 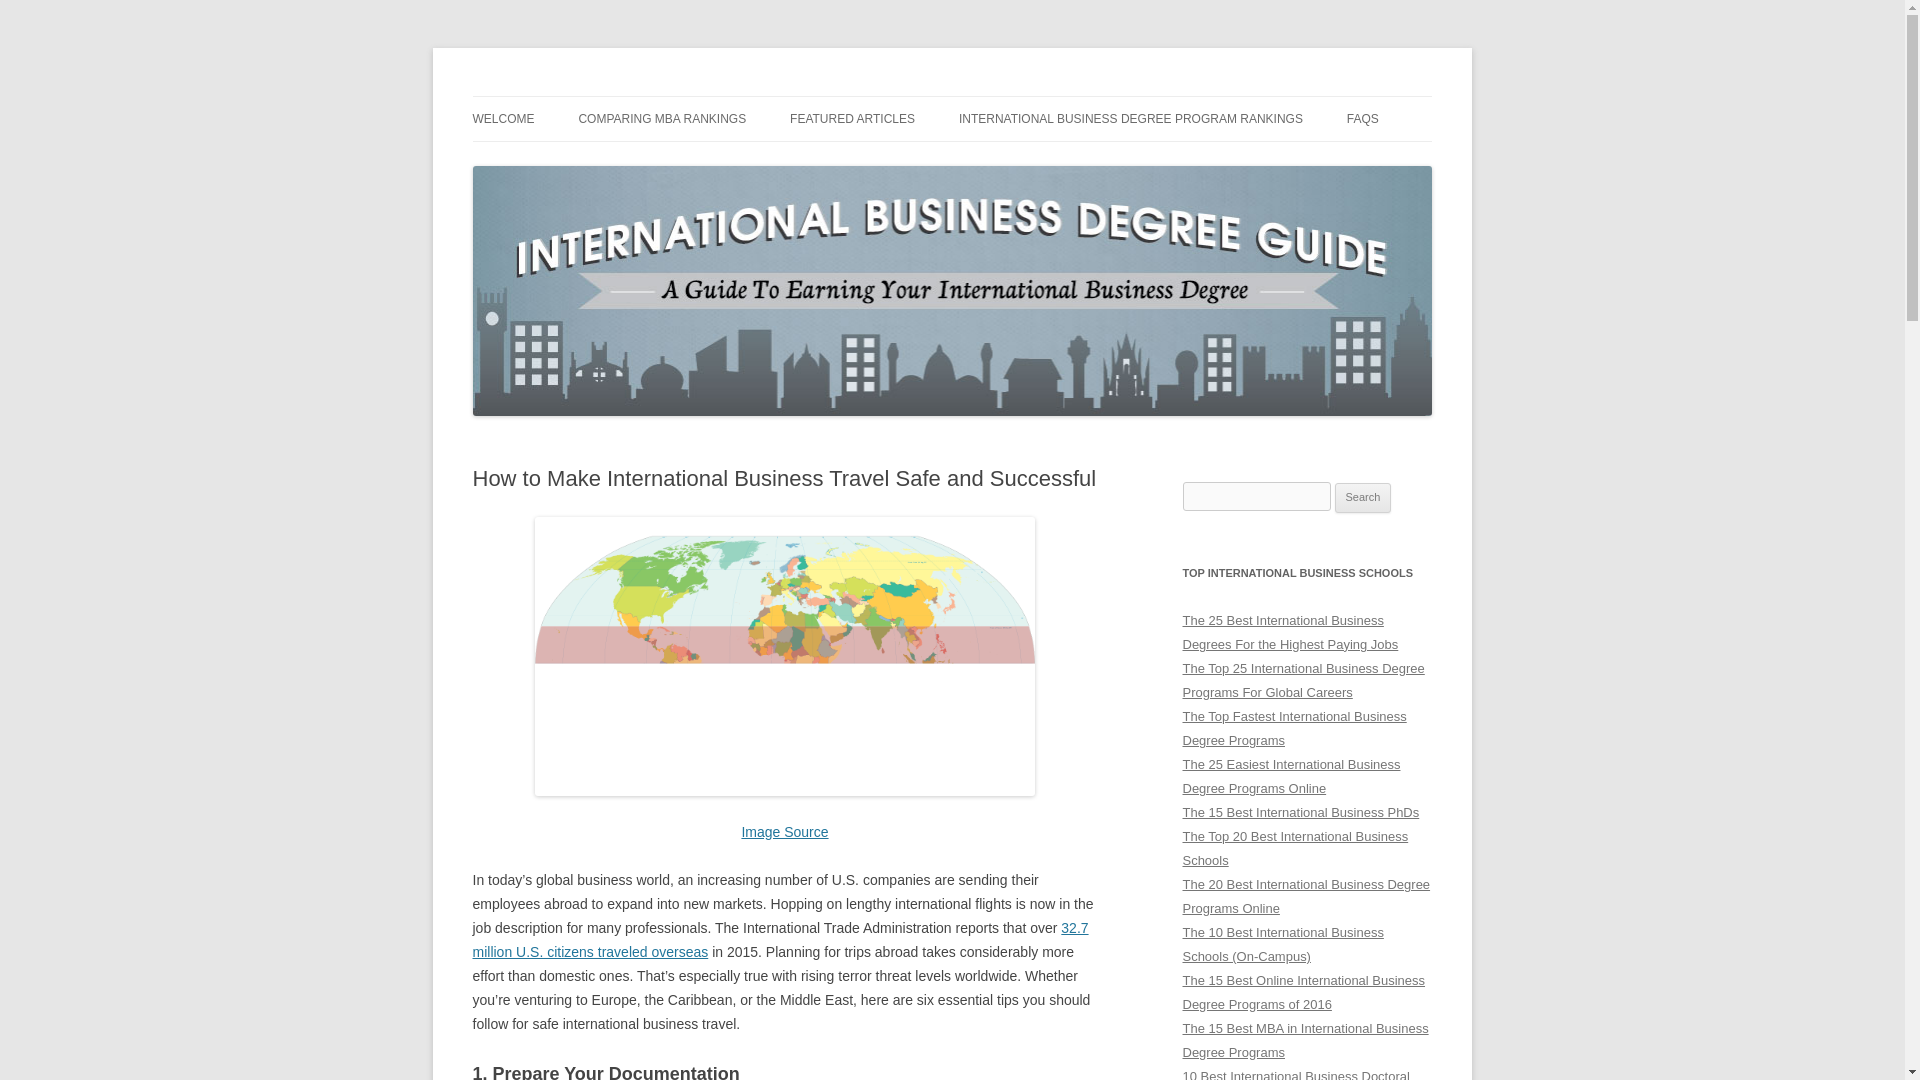 I want to click on INTERNATIONAL BUSINESS DEGREE PROGRAM RANKINGS, so click(x=1130, y=119).